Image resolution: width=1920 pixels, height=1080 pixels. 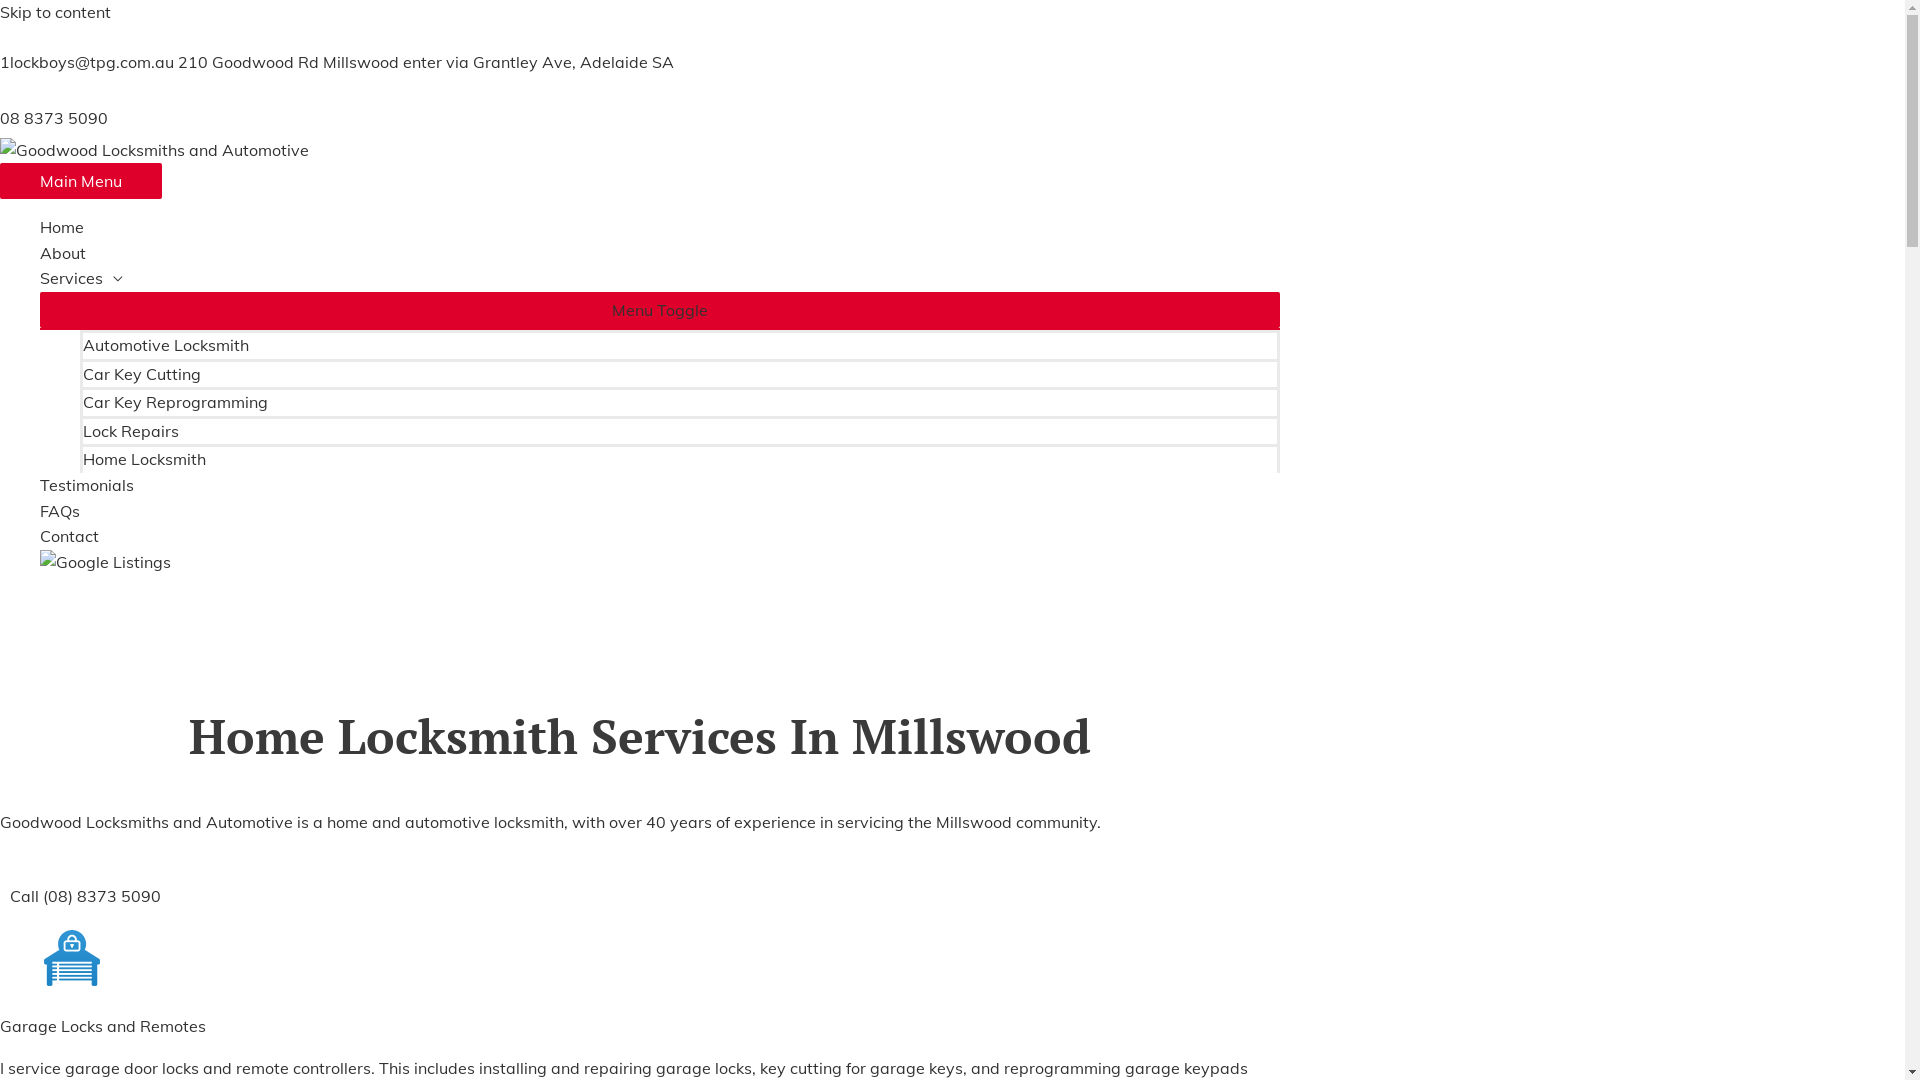 I want to click on Main Menu, so click(x=81, y=181).